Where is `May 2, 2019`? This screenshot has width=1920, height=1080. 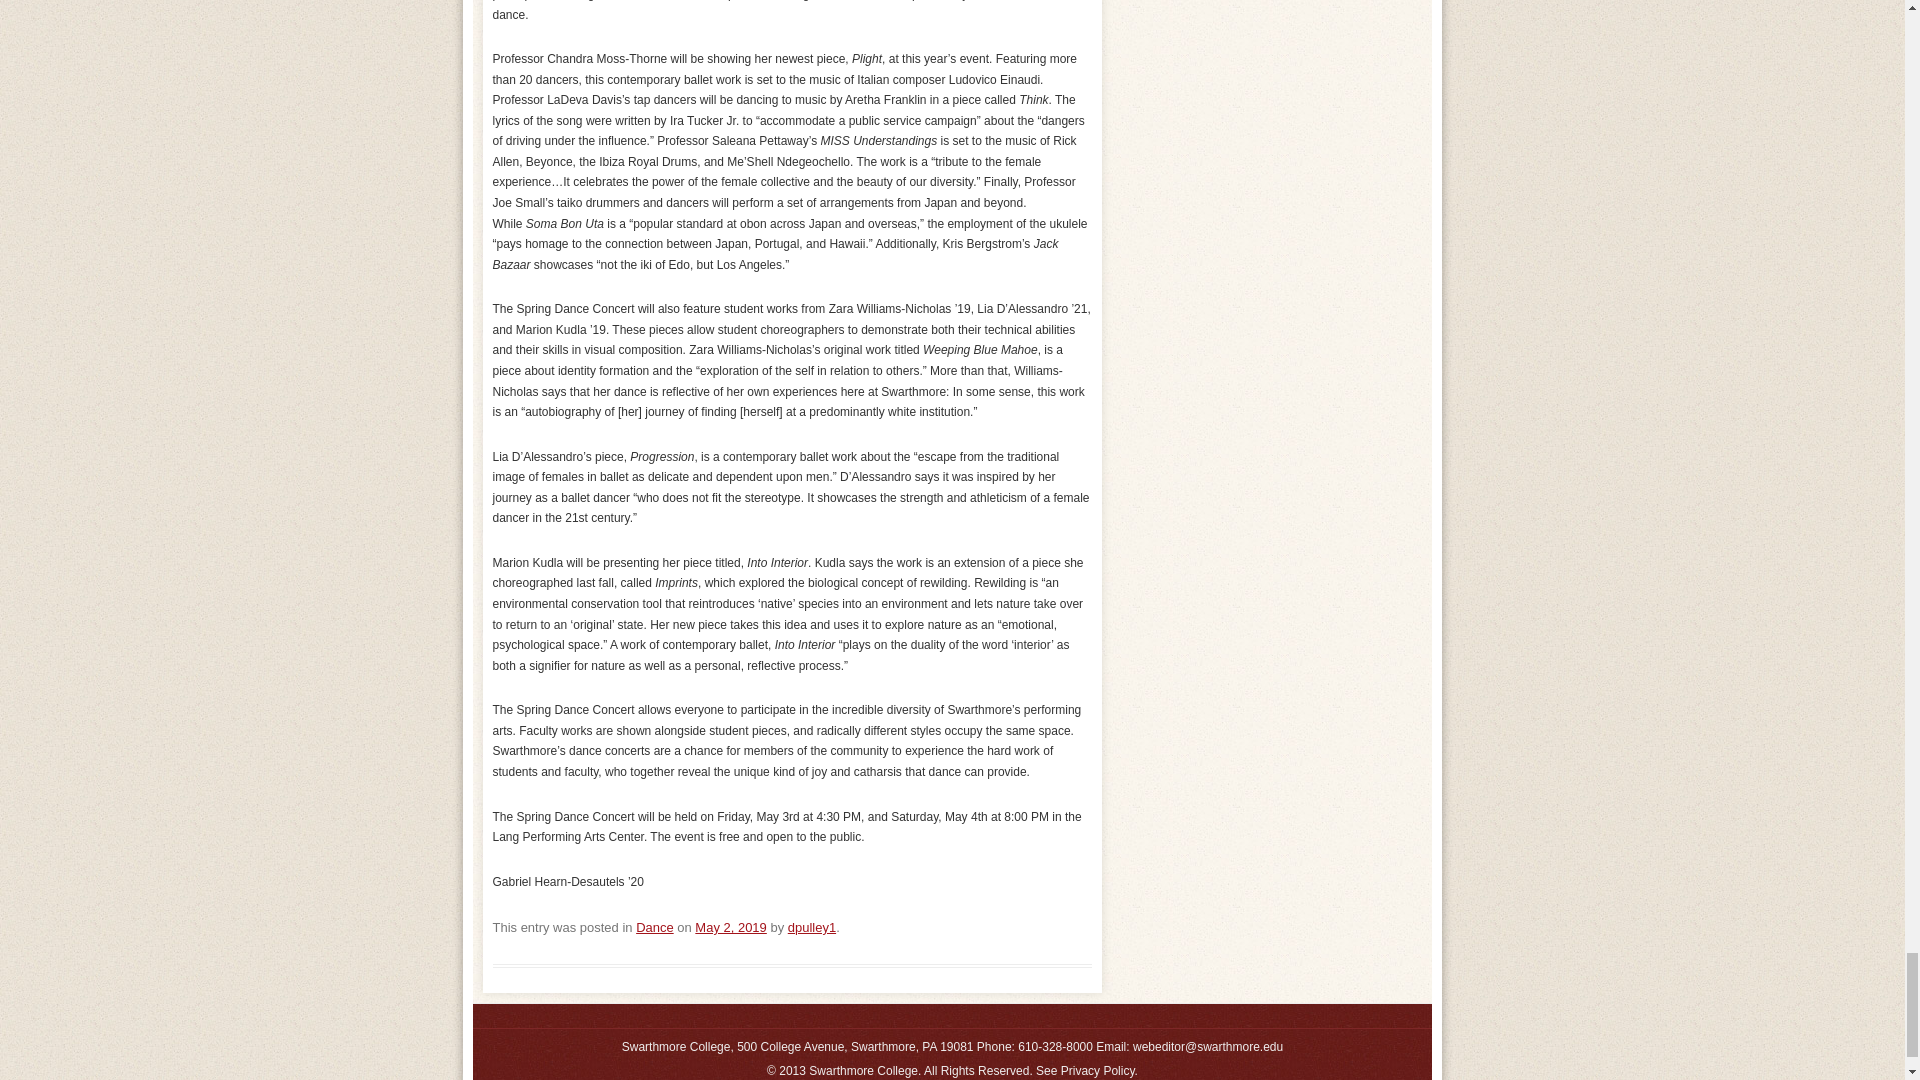 May 2, 2019 is located at coordinates (730, 928).